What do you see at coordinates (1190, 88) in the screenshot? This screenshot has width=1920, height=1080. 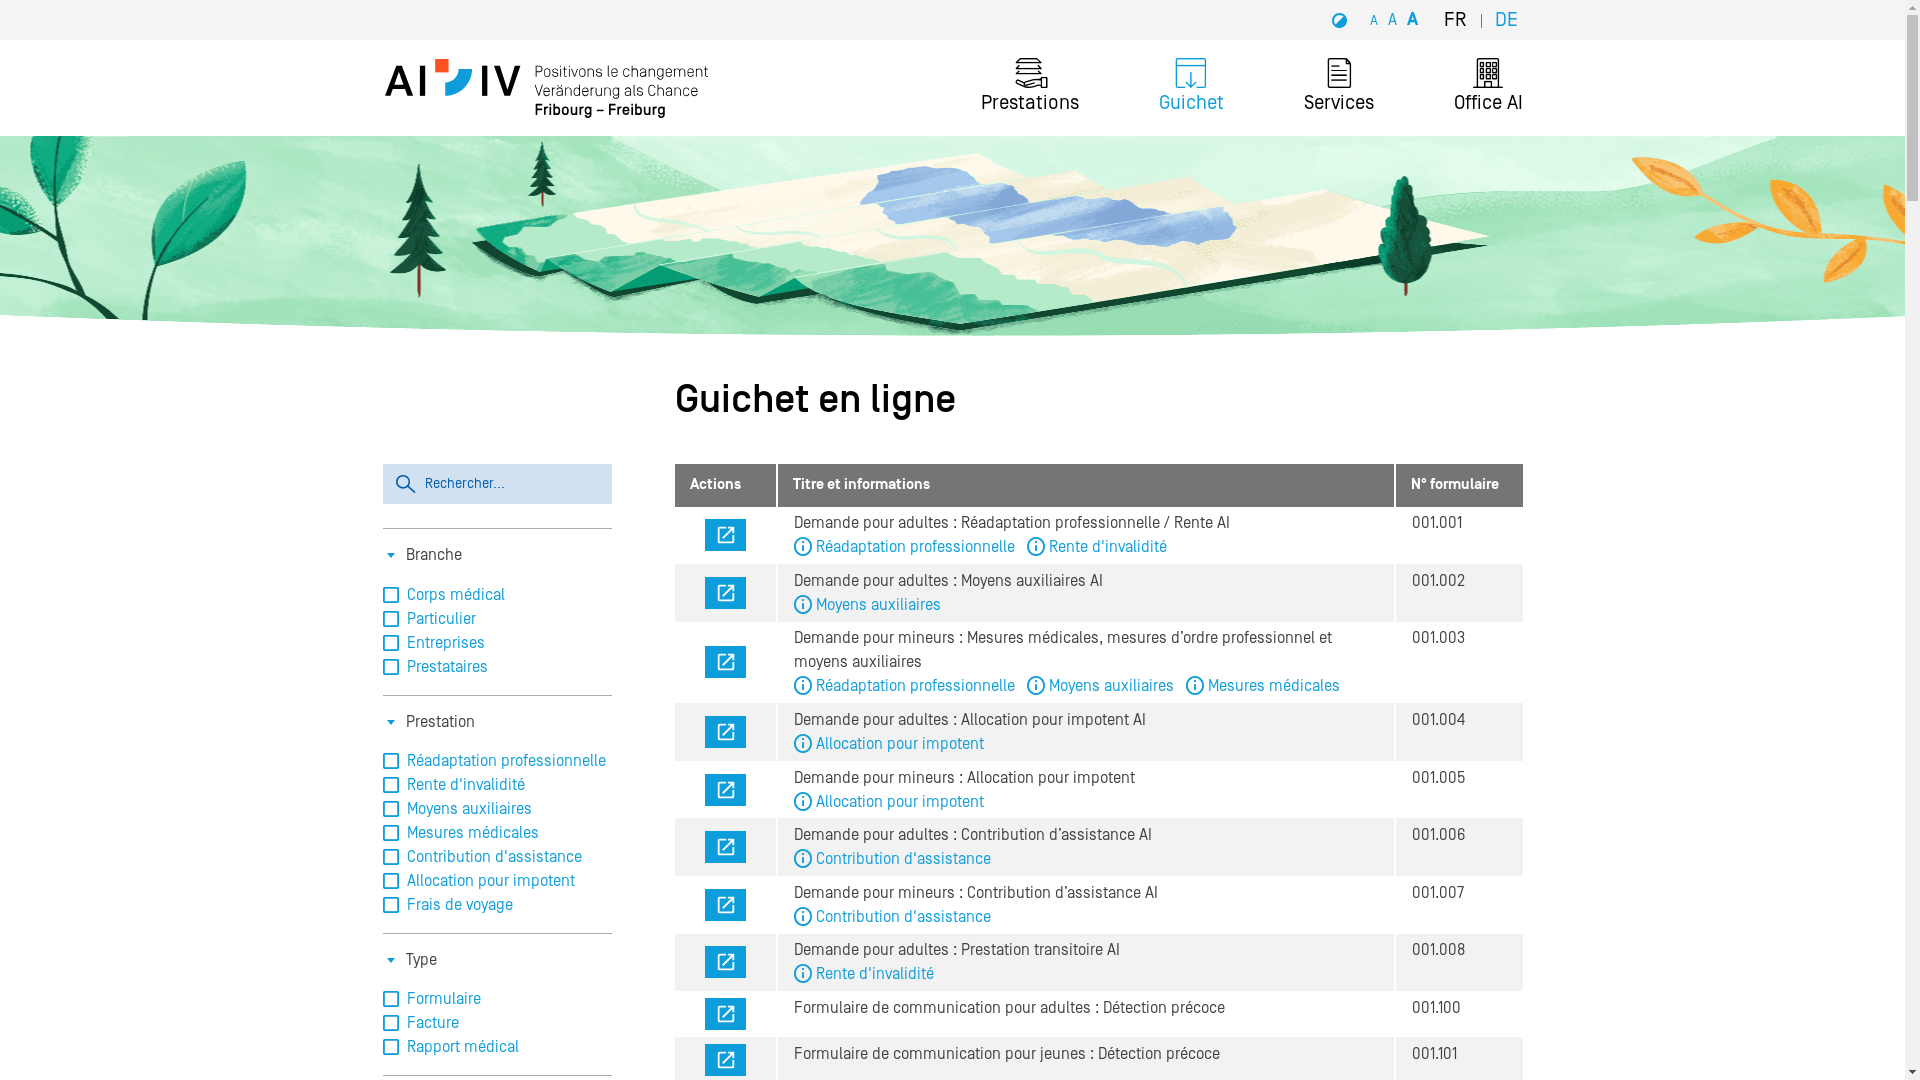 I see `Guichet` at bounding box center [1190, 88].